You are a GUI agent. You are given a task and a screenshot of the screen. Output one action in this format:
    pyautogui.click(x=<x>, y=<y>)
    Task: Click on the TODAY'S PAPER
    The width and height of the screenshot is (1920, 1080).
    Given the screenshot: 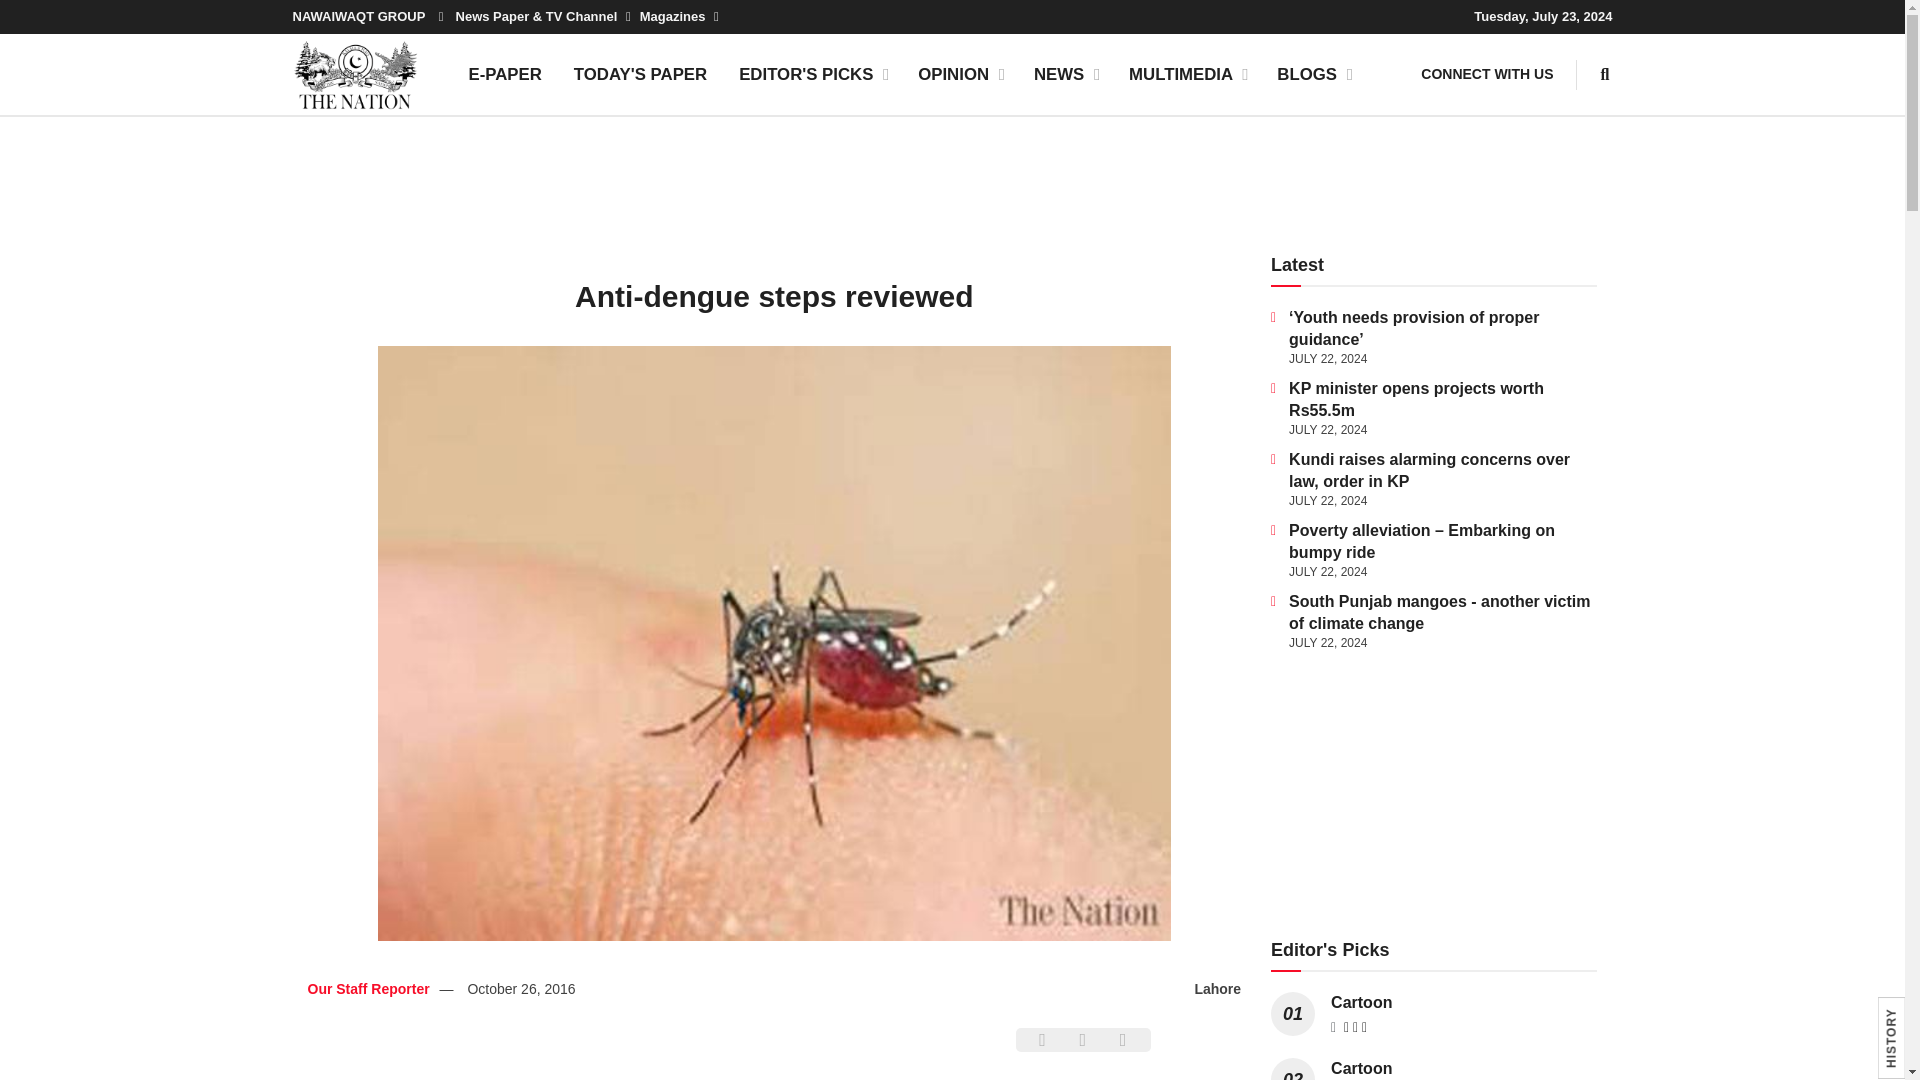 What is the action you would take?
    pyautogui.click(x=640, y=74)
    